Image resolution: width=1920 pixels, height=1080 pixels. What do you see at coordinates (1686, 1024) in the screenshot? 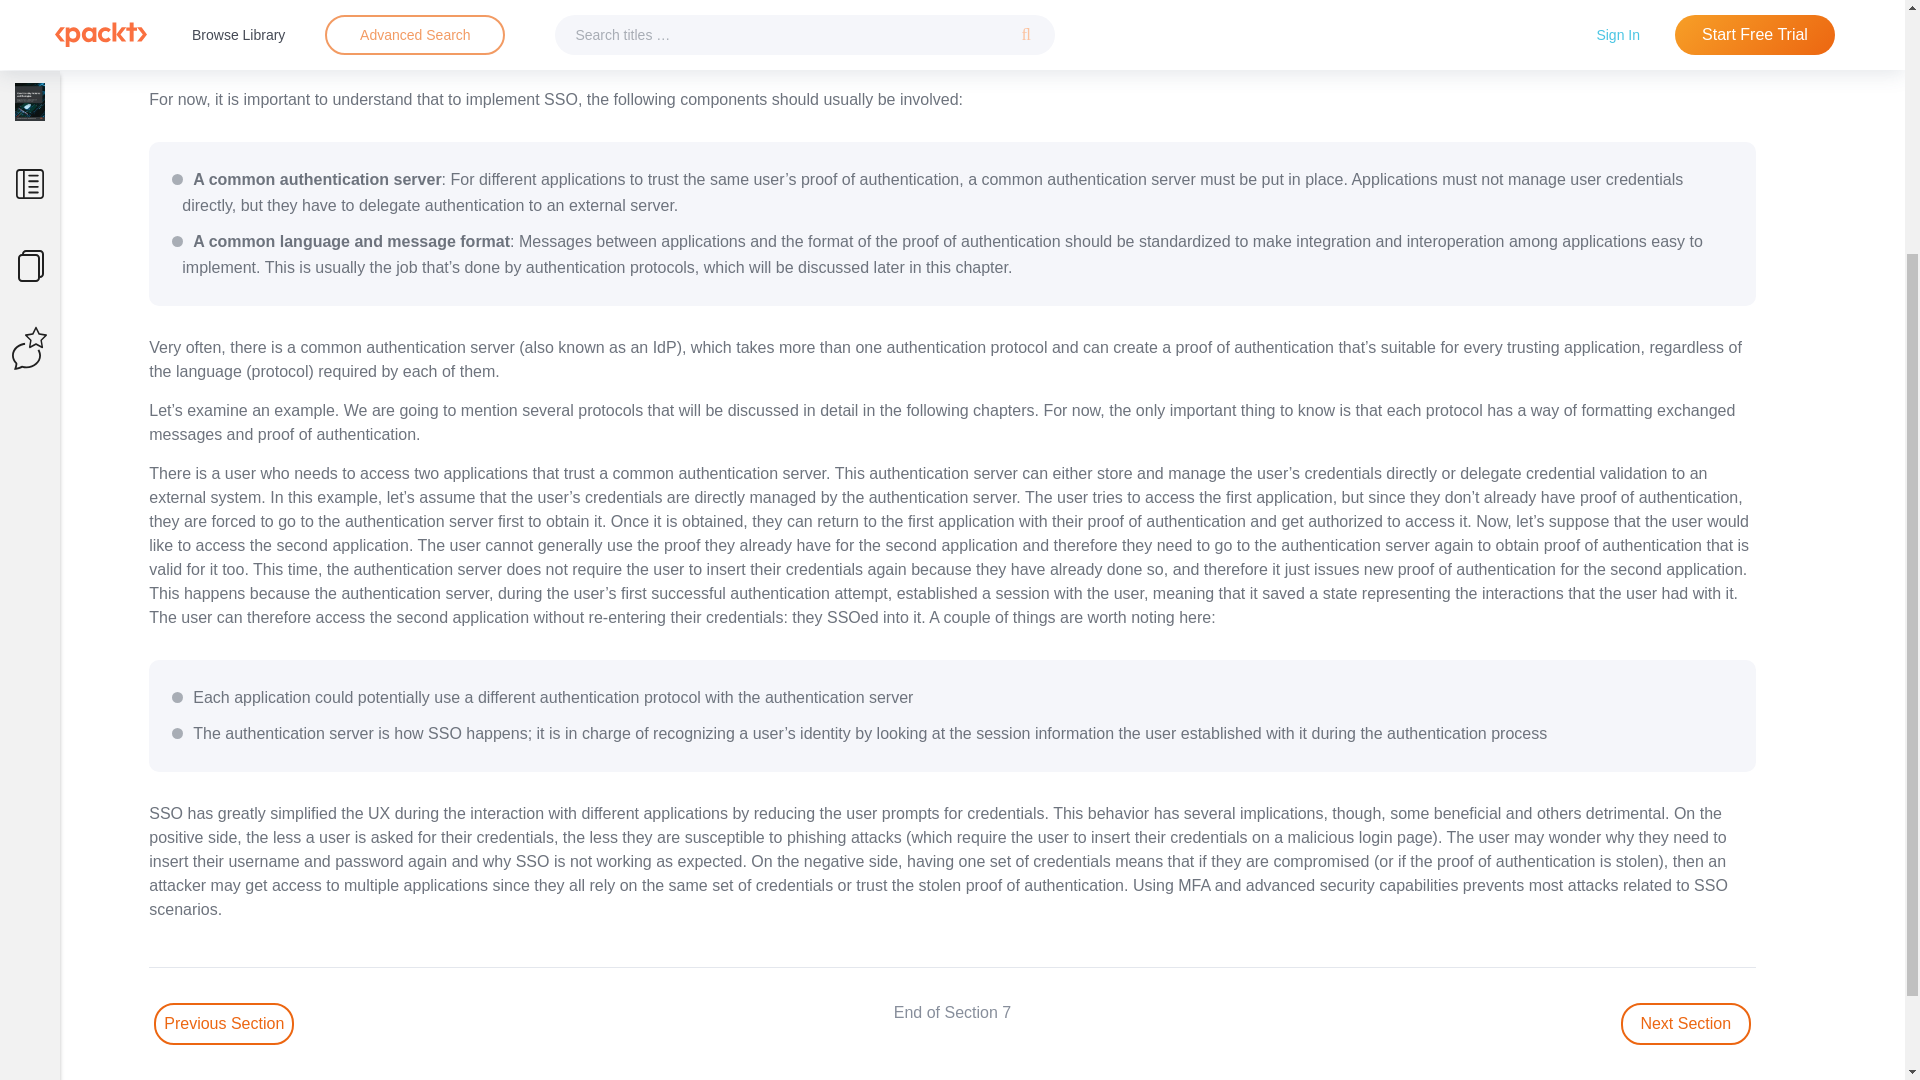
I see `Go to next section` at bounding box center [1686, 1024].